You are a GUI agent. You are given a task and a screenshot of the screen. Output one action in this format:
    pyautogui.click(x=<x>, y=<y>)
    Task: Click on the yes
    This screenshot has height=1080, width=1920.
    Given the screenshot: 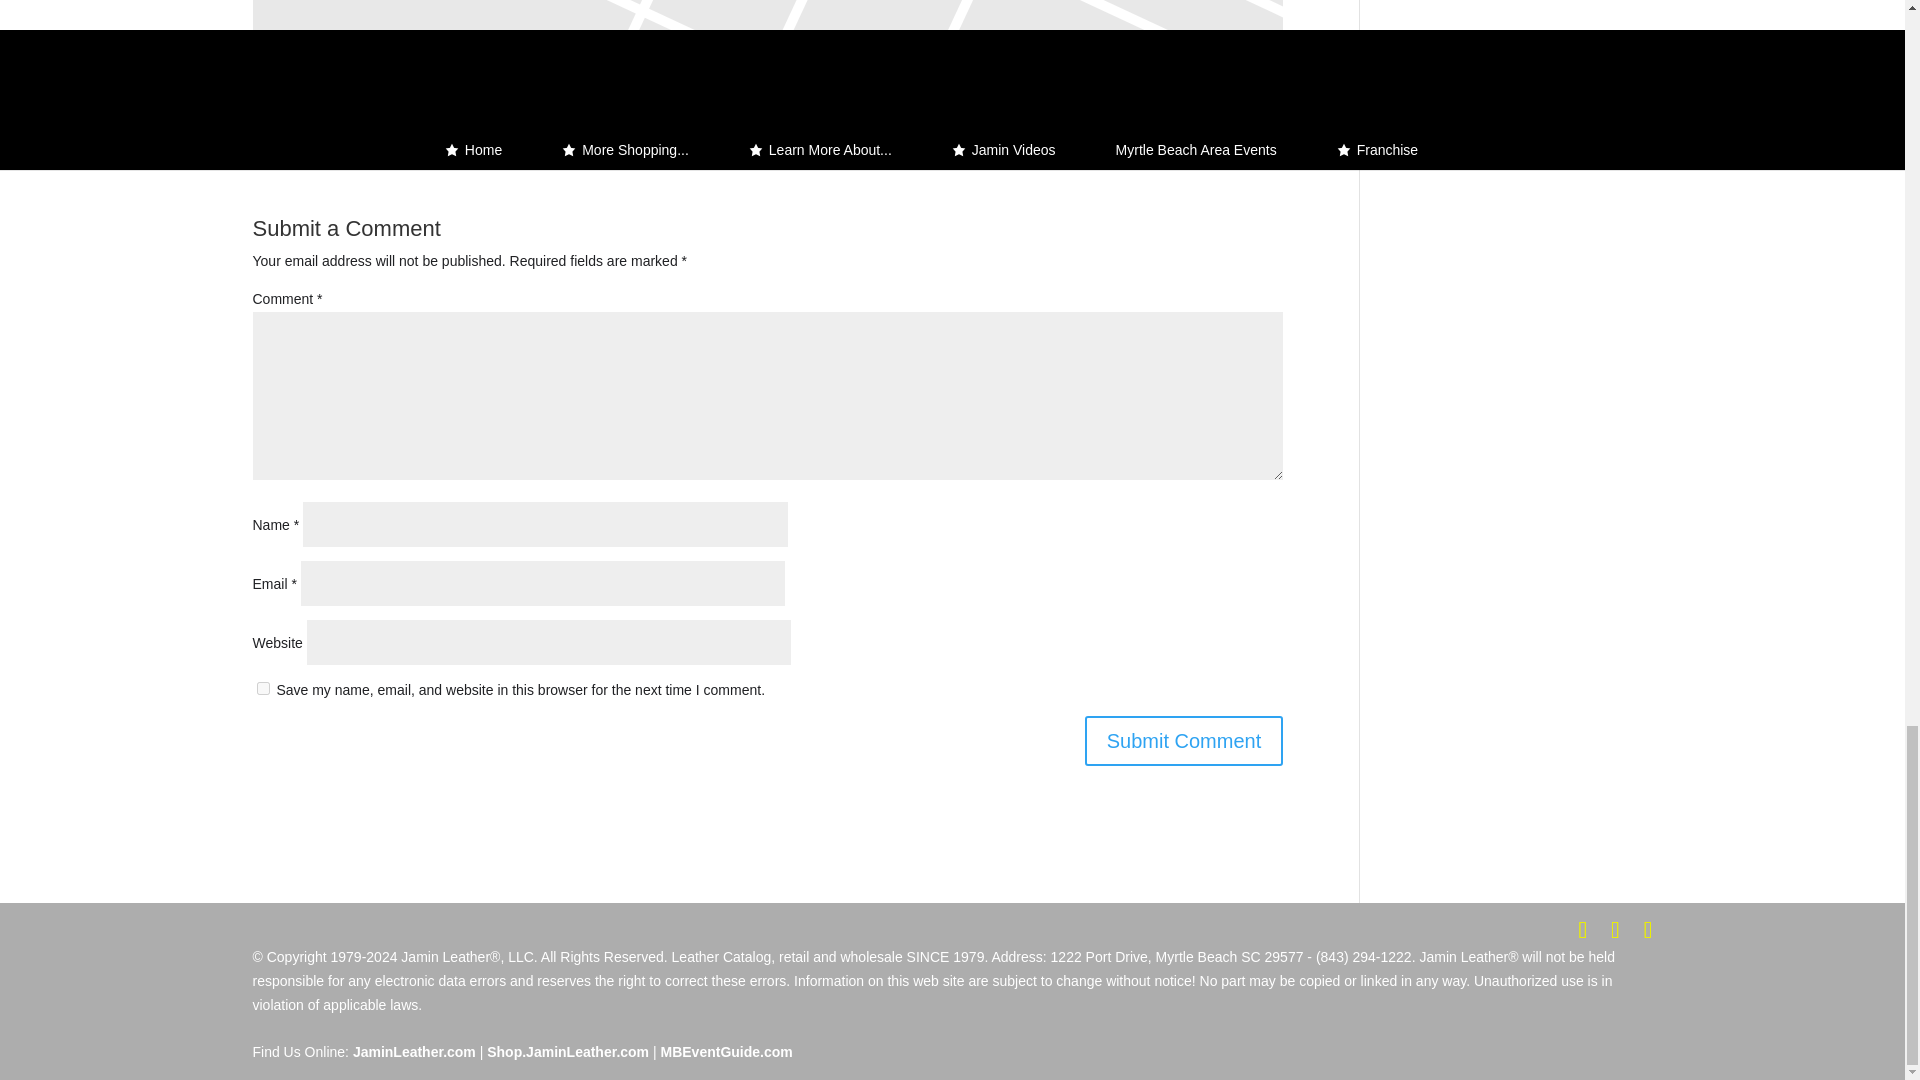 What is the action you would take?
    pyautogui.click(x=262, y=688)
    